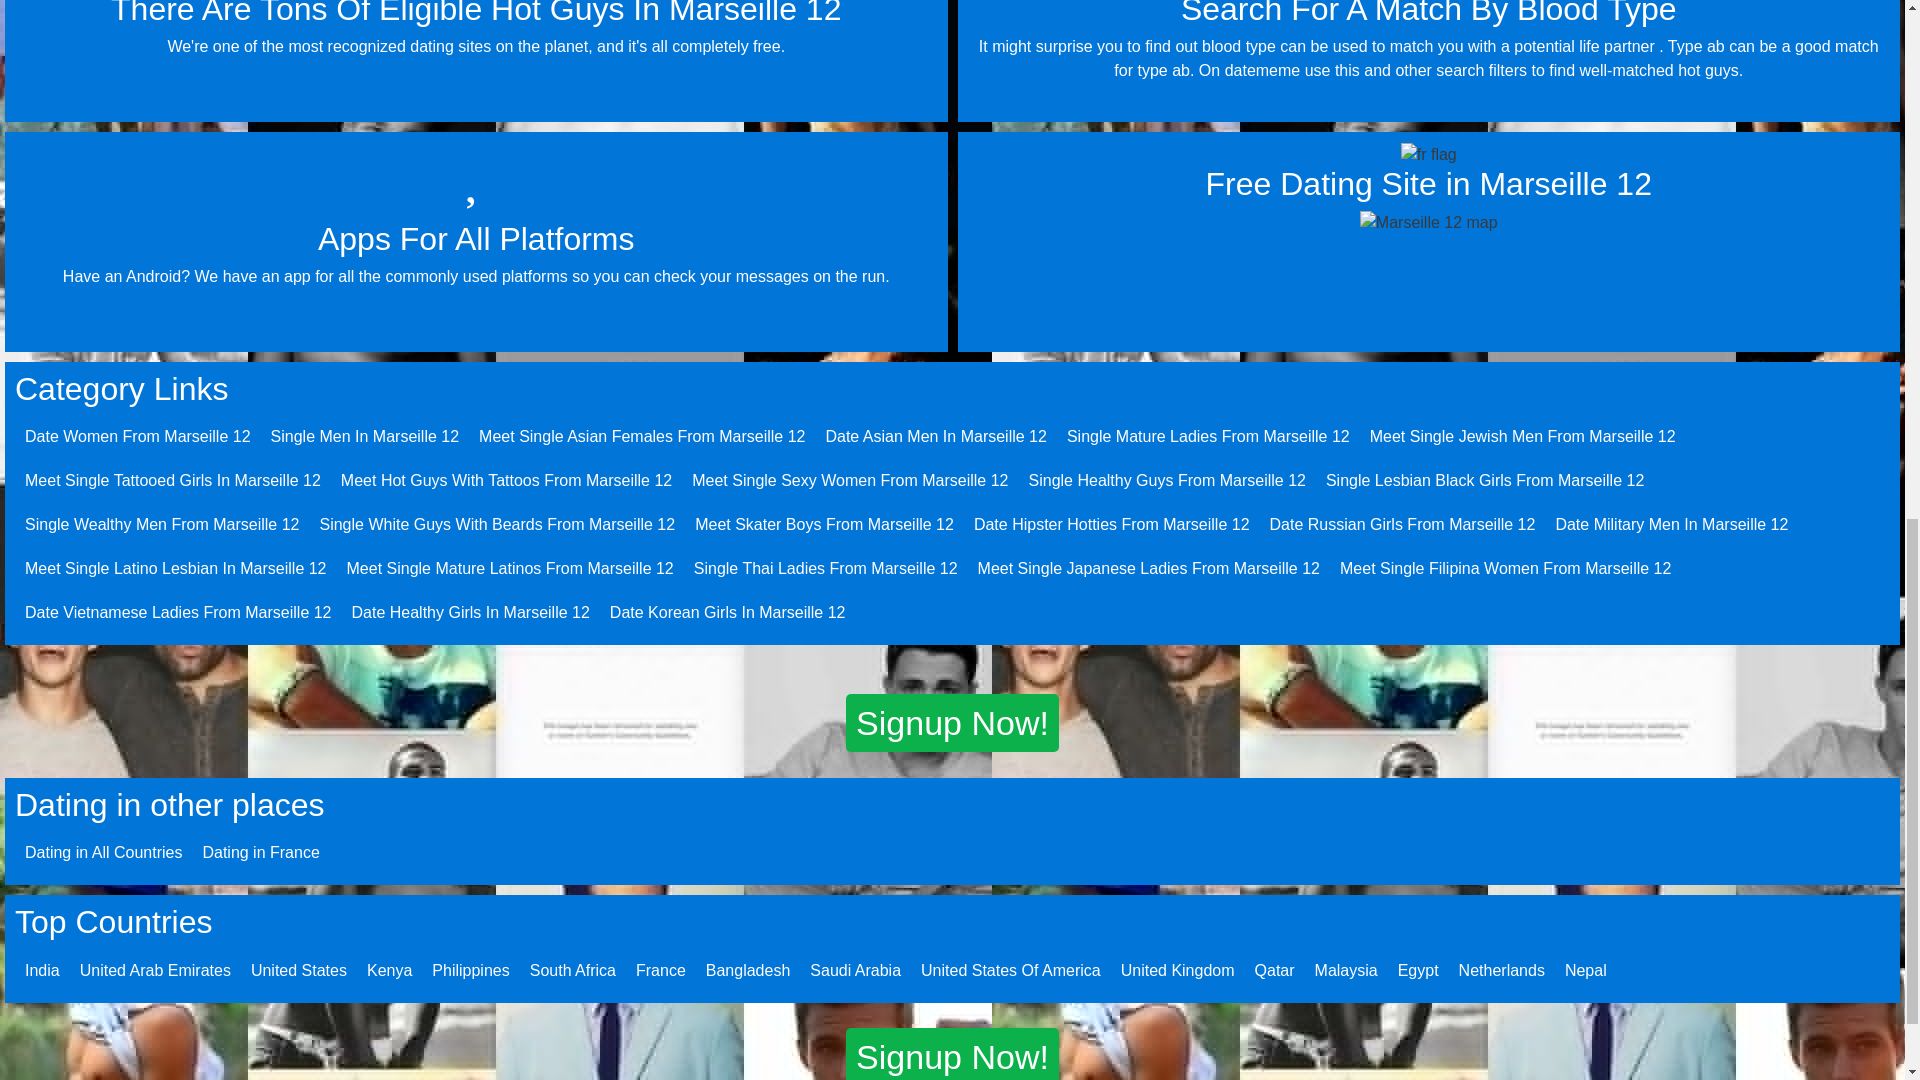 This screenshot has width=1920, height=1080. What do you see at coordinates (365, 436) in the screenshot?
I see `Single Men In Marseille 12` at bounding box center [365, 436].